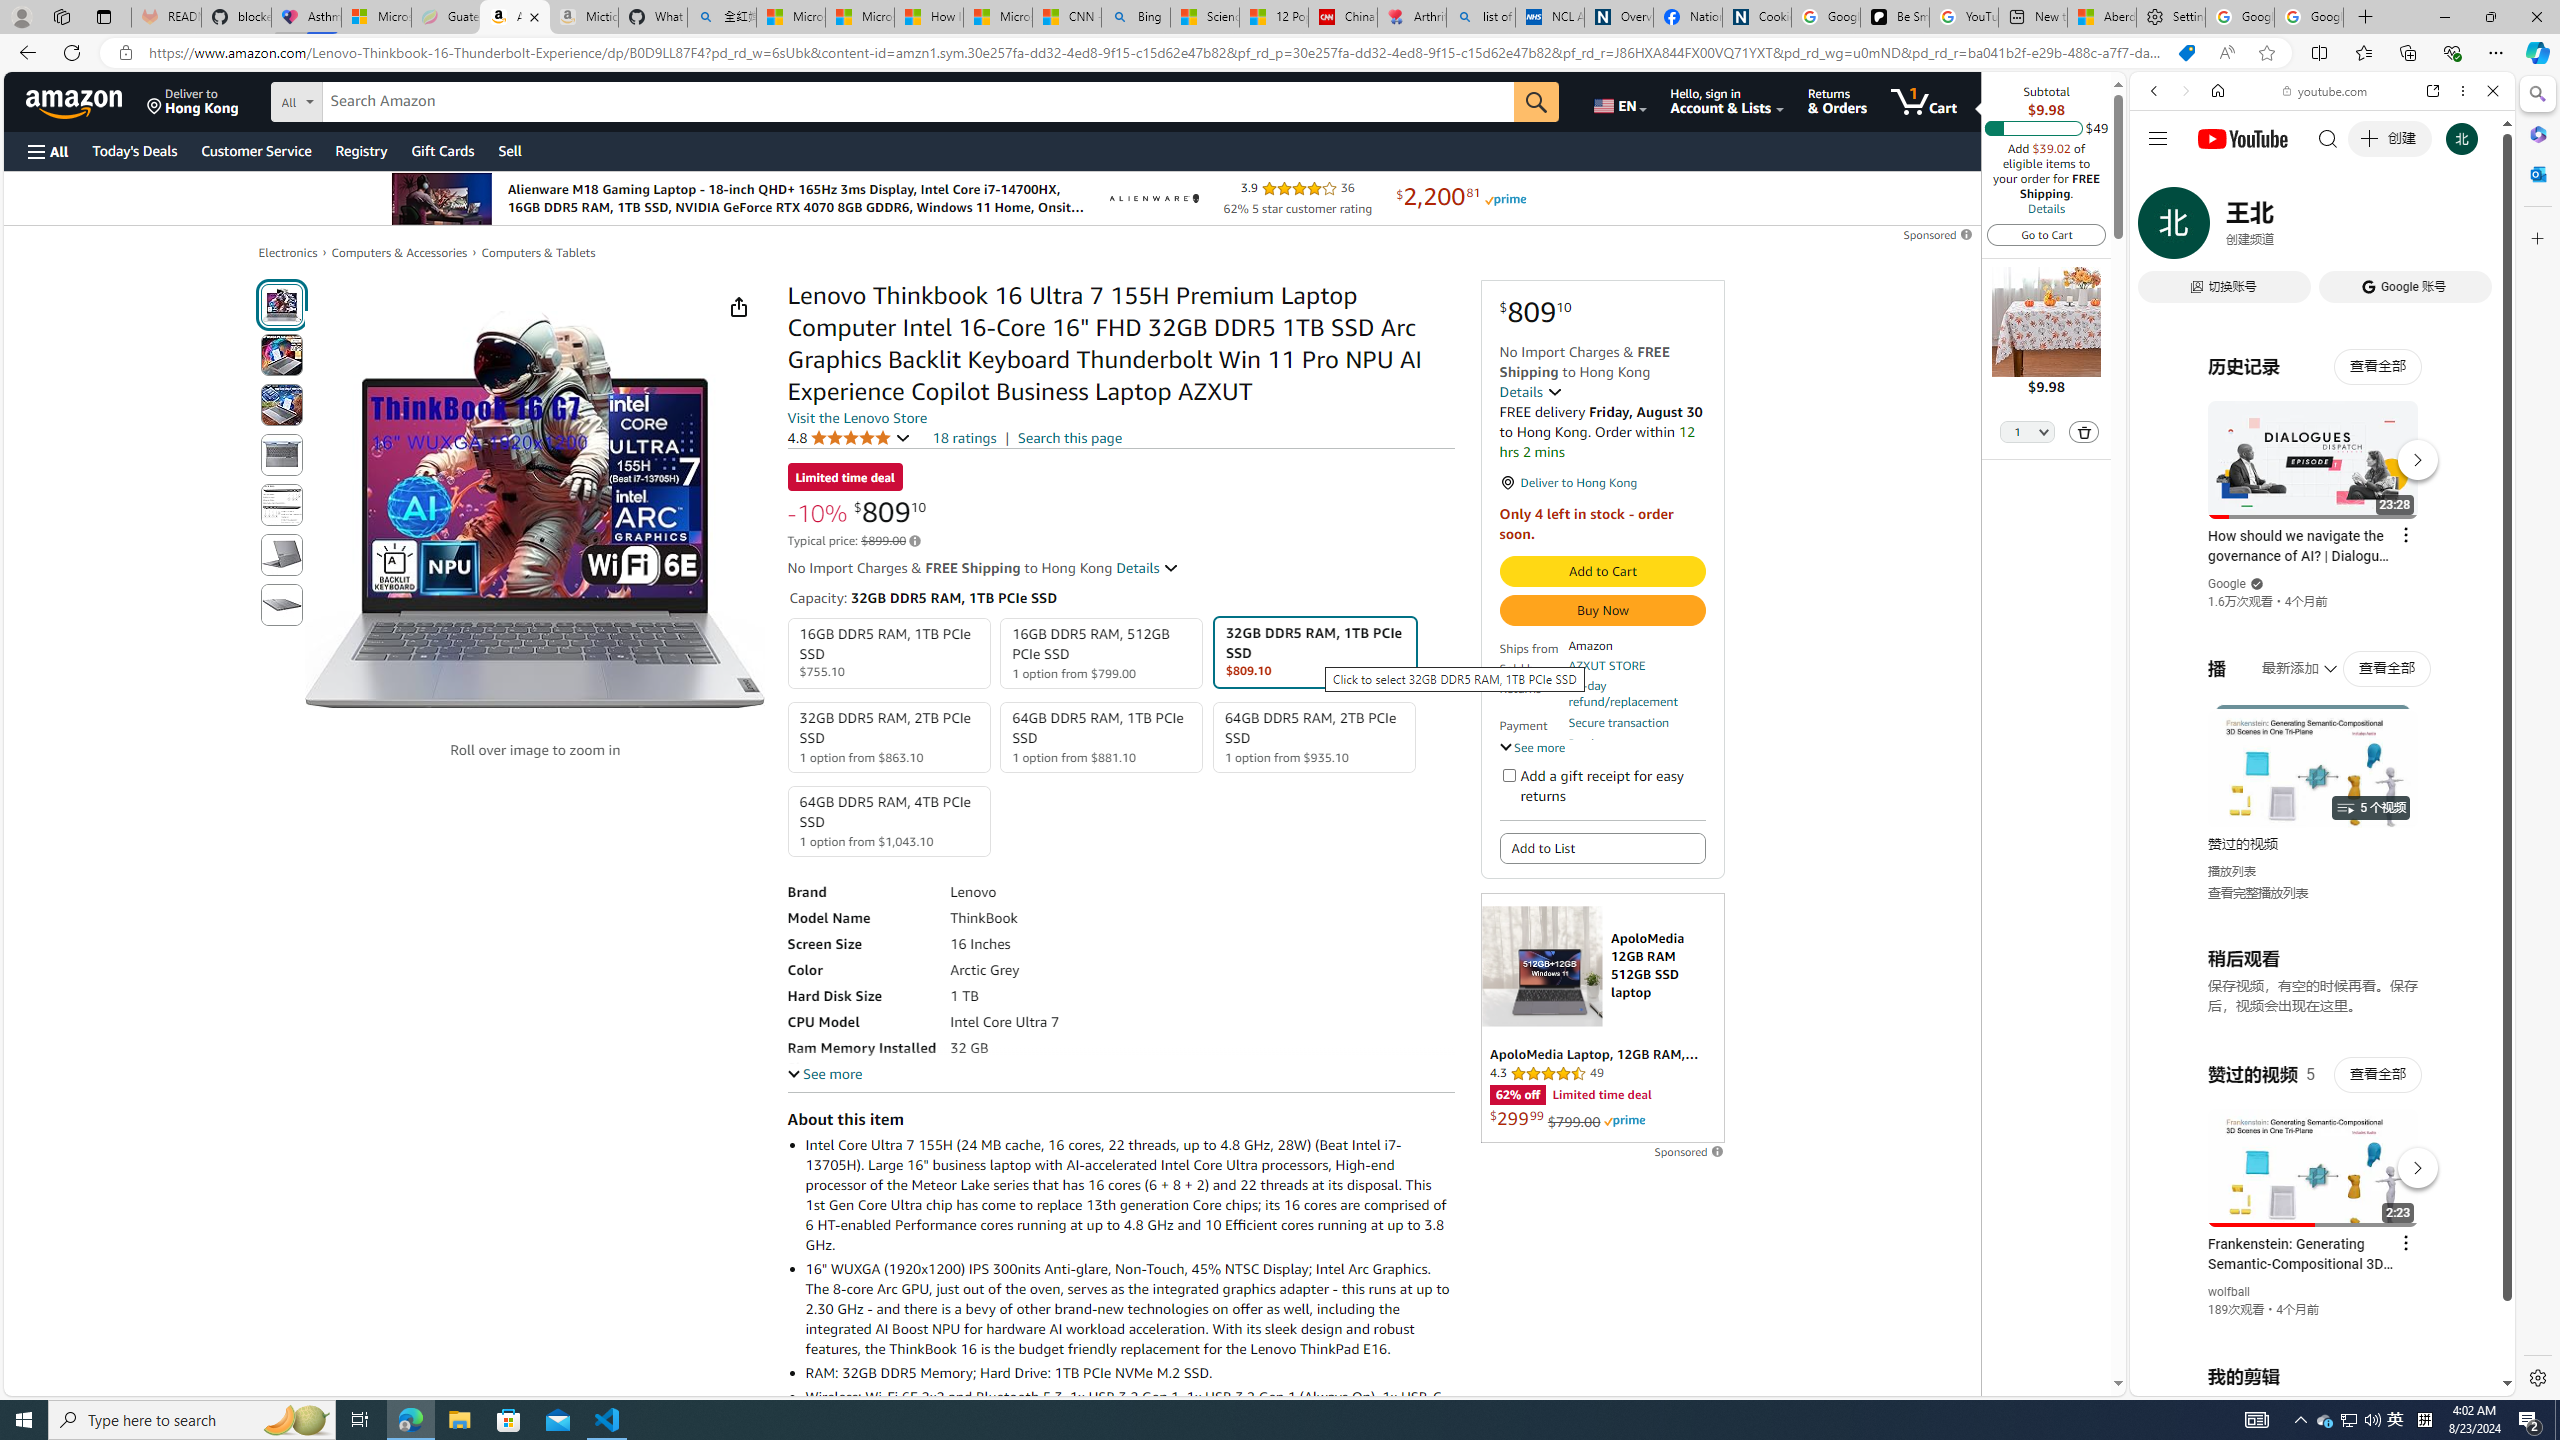 This screenshot has height=1440, width=2560. I want to click on Computers & Tablets, so click(538, 253).